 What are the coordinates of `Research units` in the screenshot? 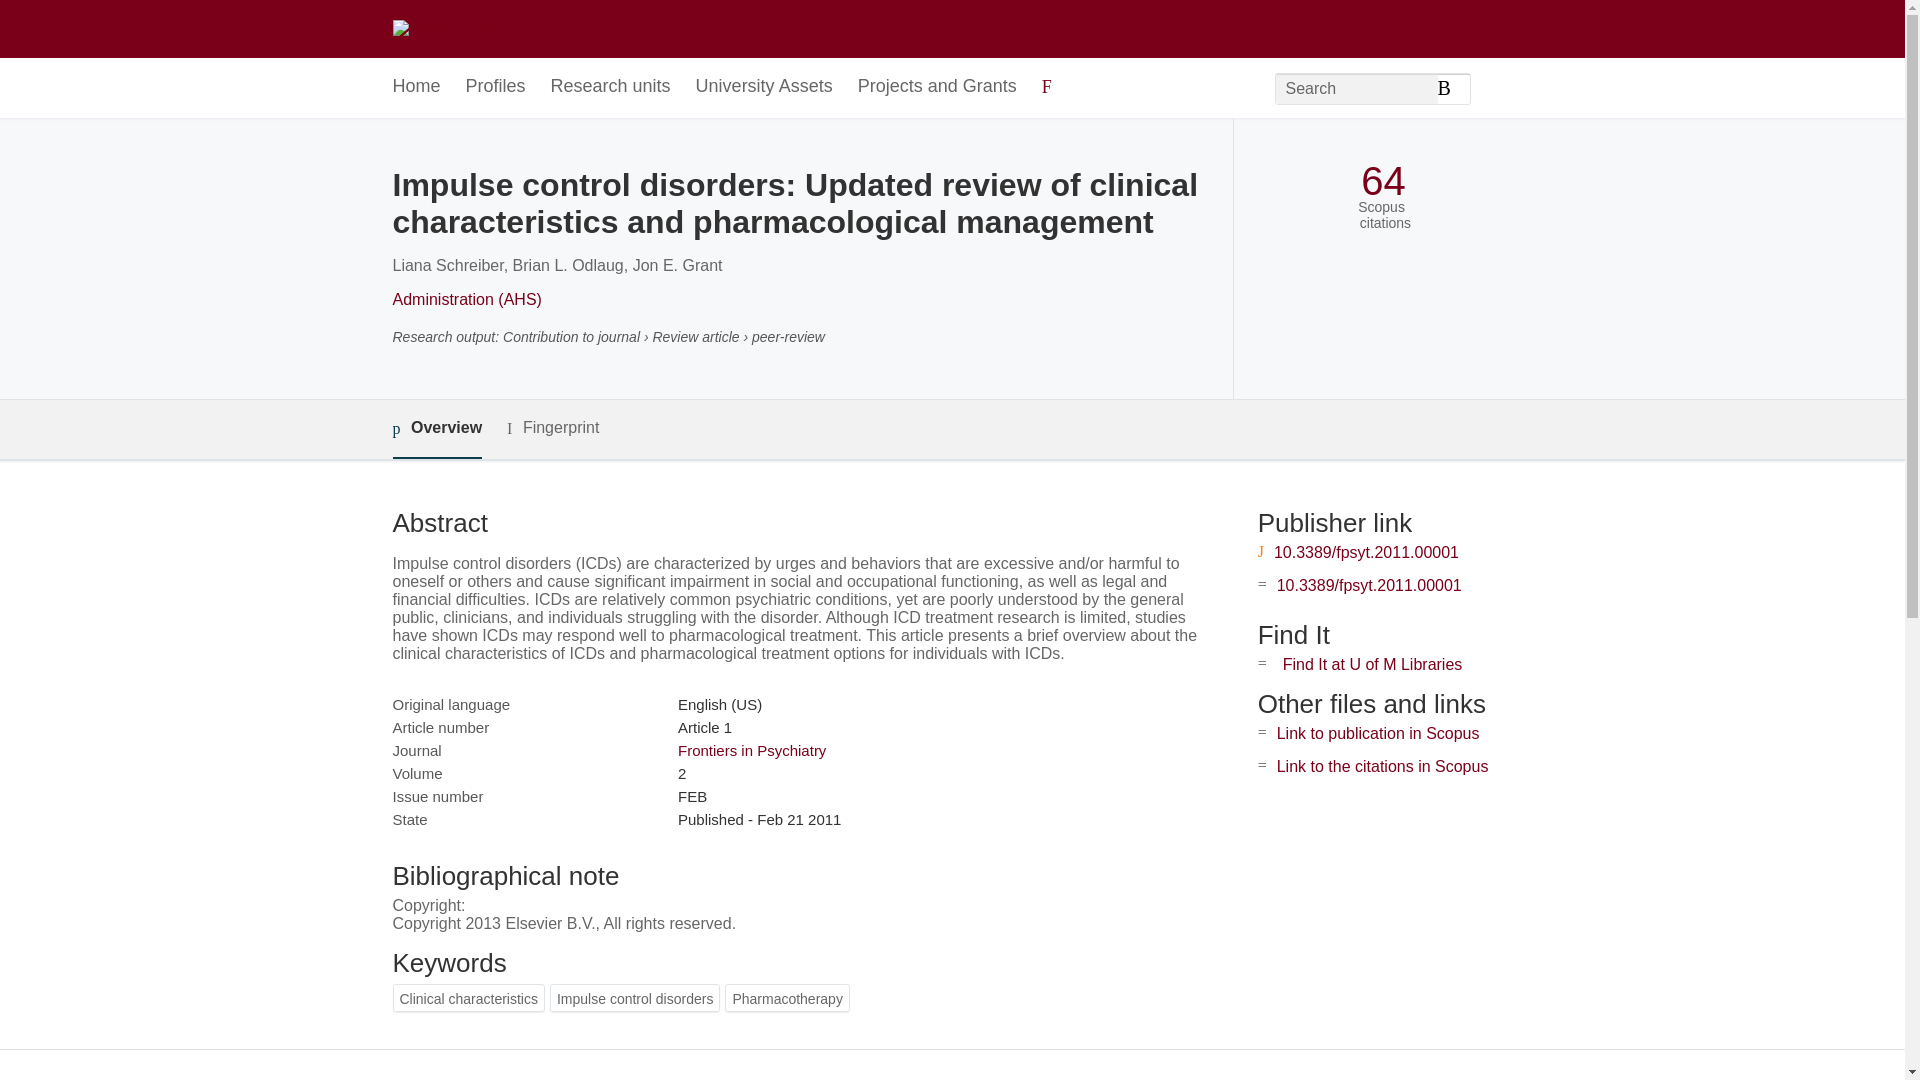 It's located at (610, 87).